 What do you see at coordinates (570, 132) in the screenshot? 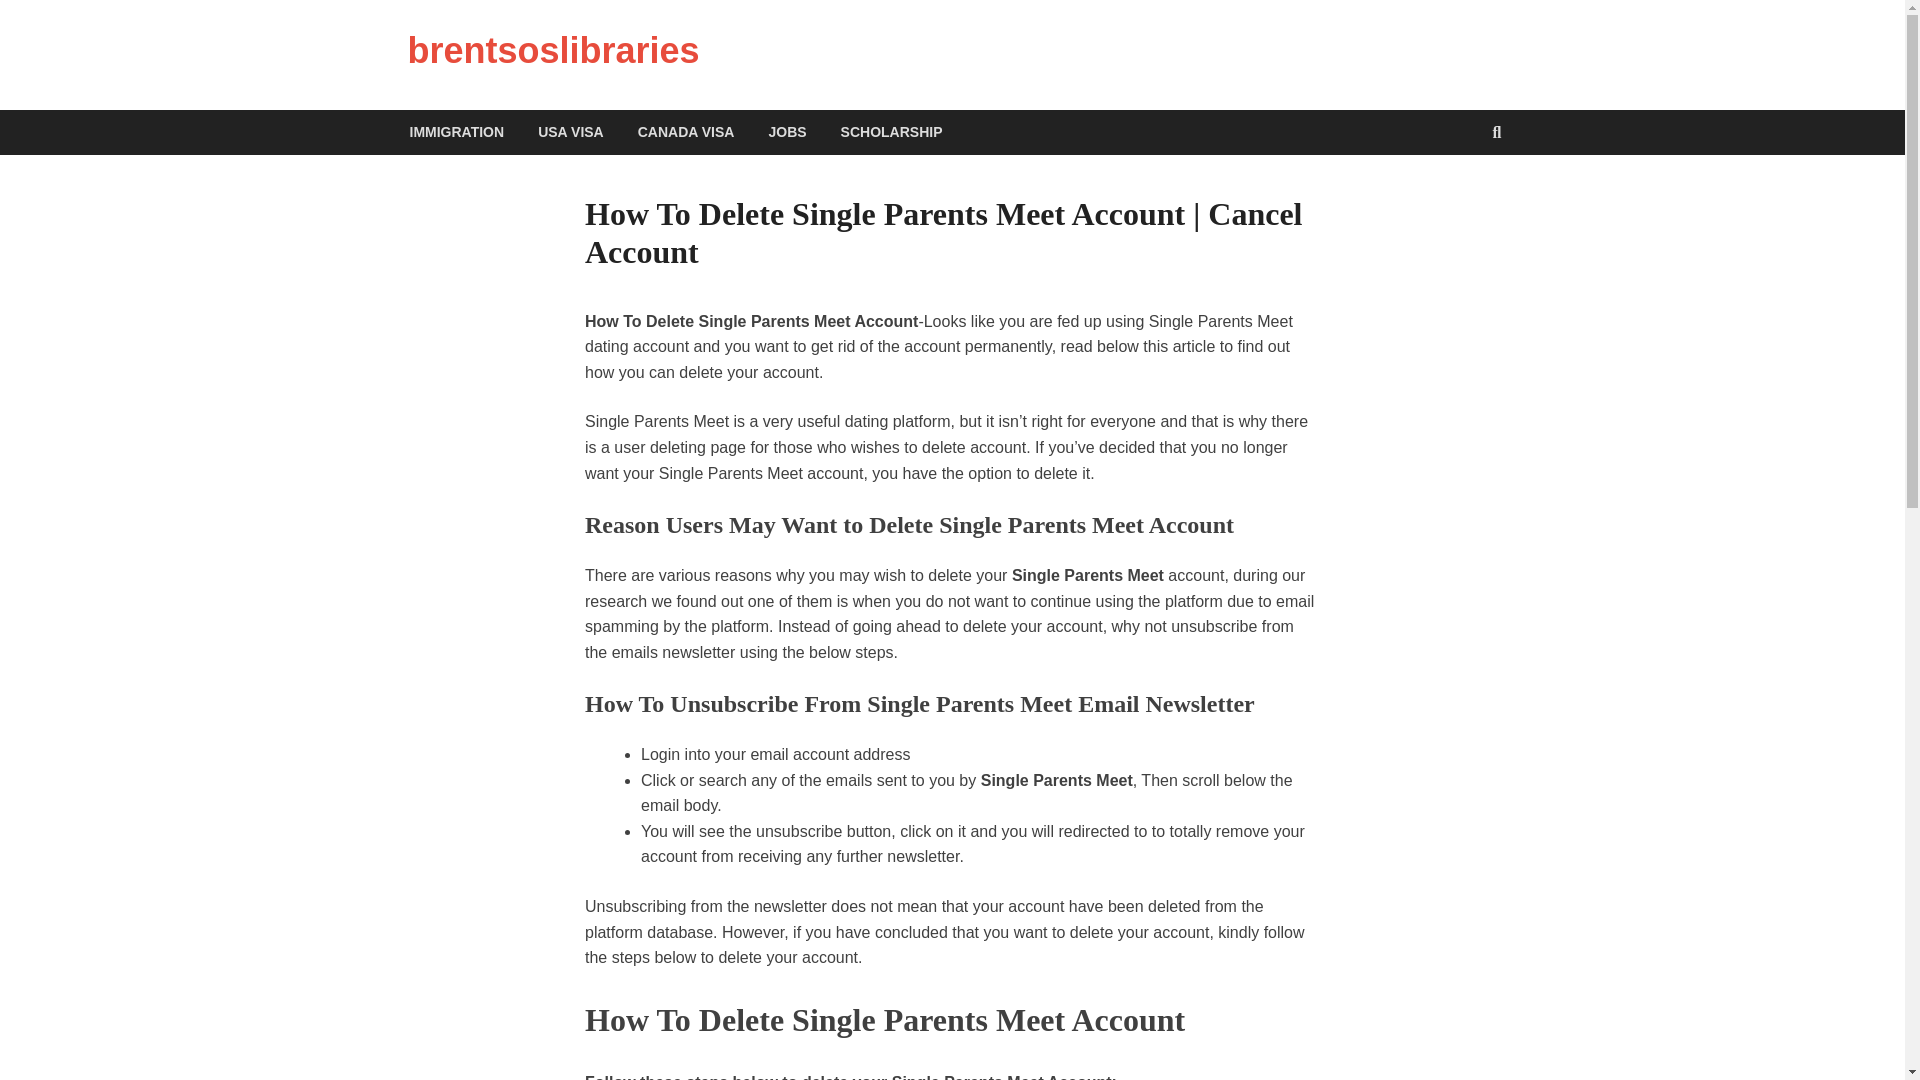
I see `USA VISA` at bounding box center [570, 132].